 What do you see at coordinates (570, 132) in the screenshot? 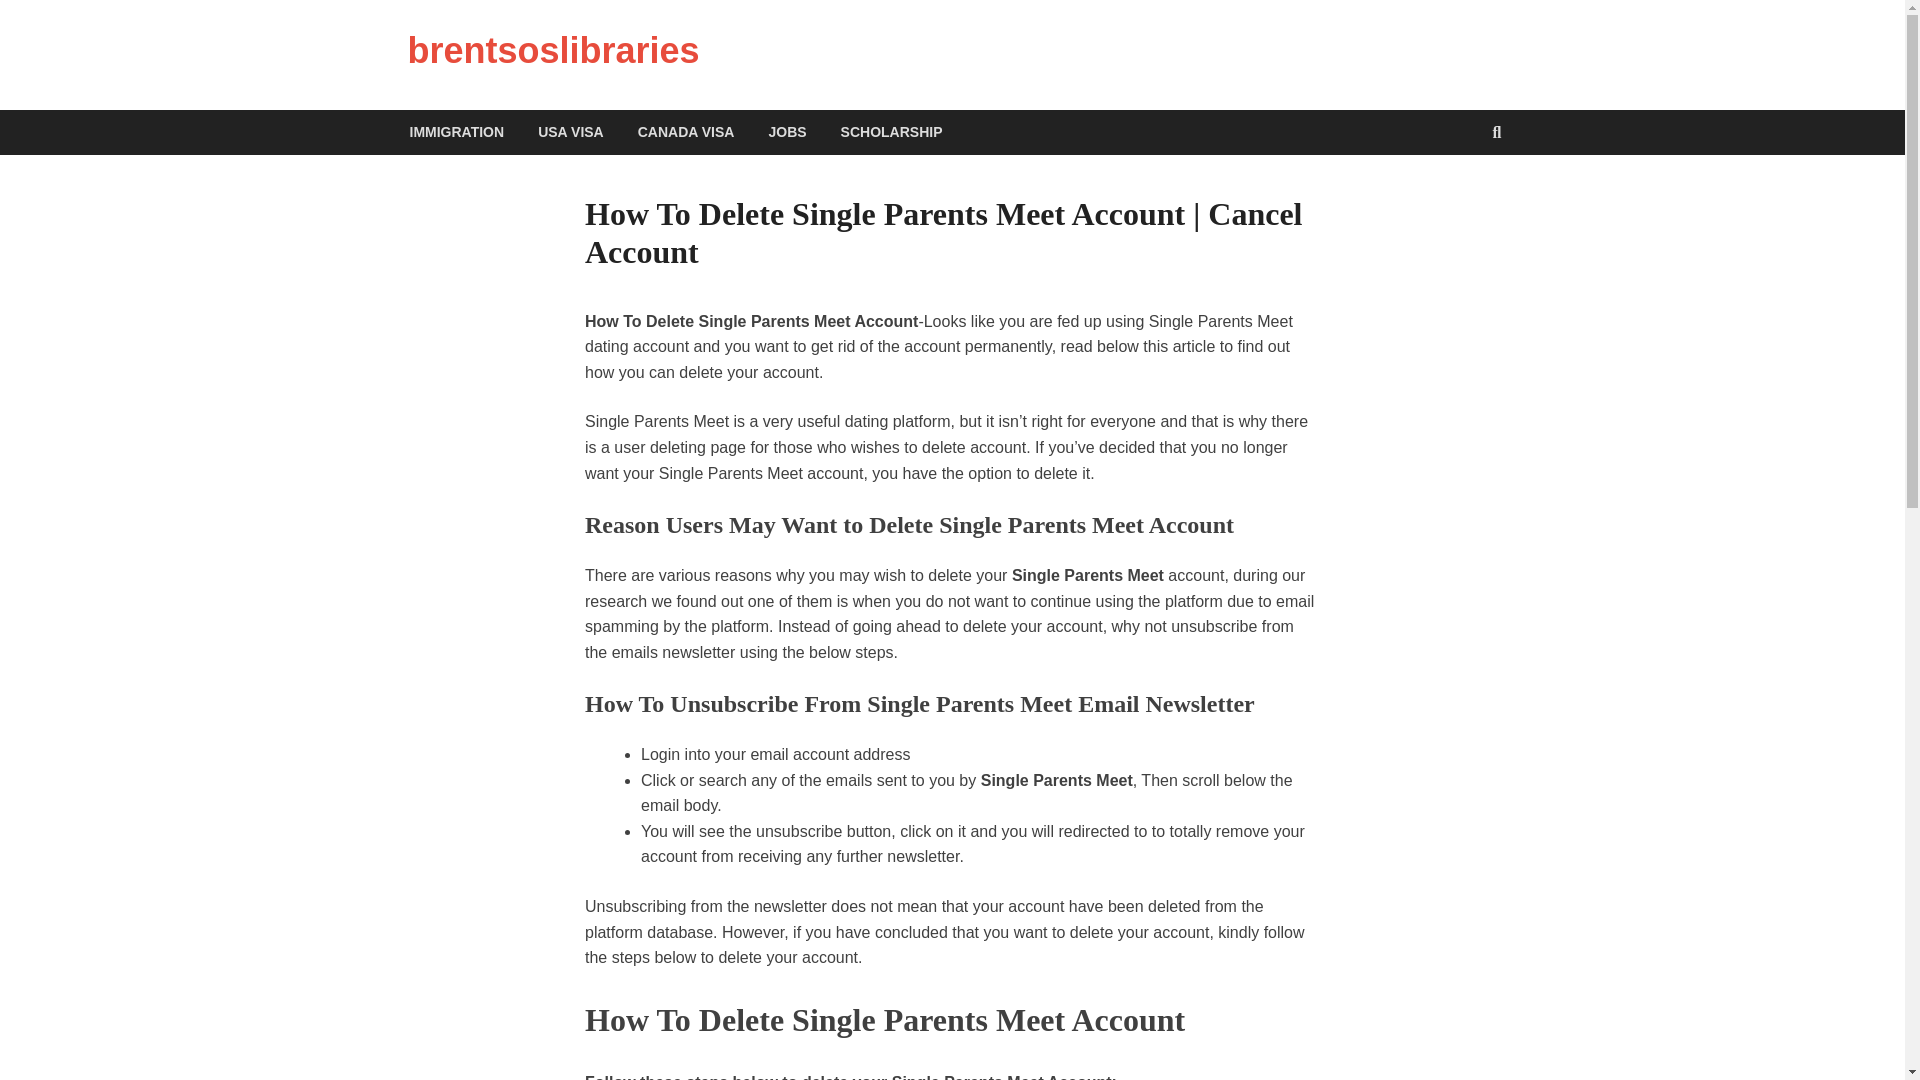
I see `USA VISA` at bounding box center [570, 132].